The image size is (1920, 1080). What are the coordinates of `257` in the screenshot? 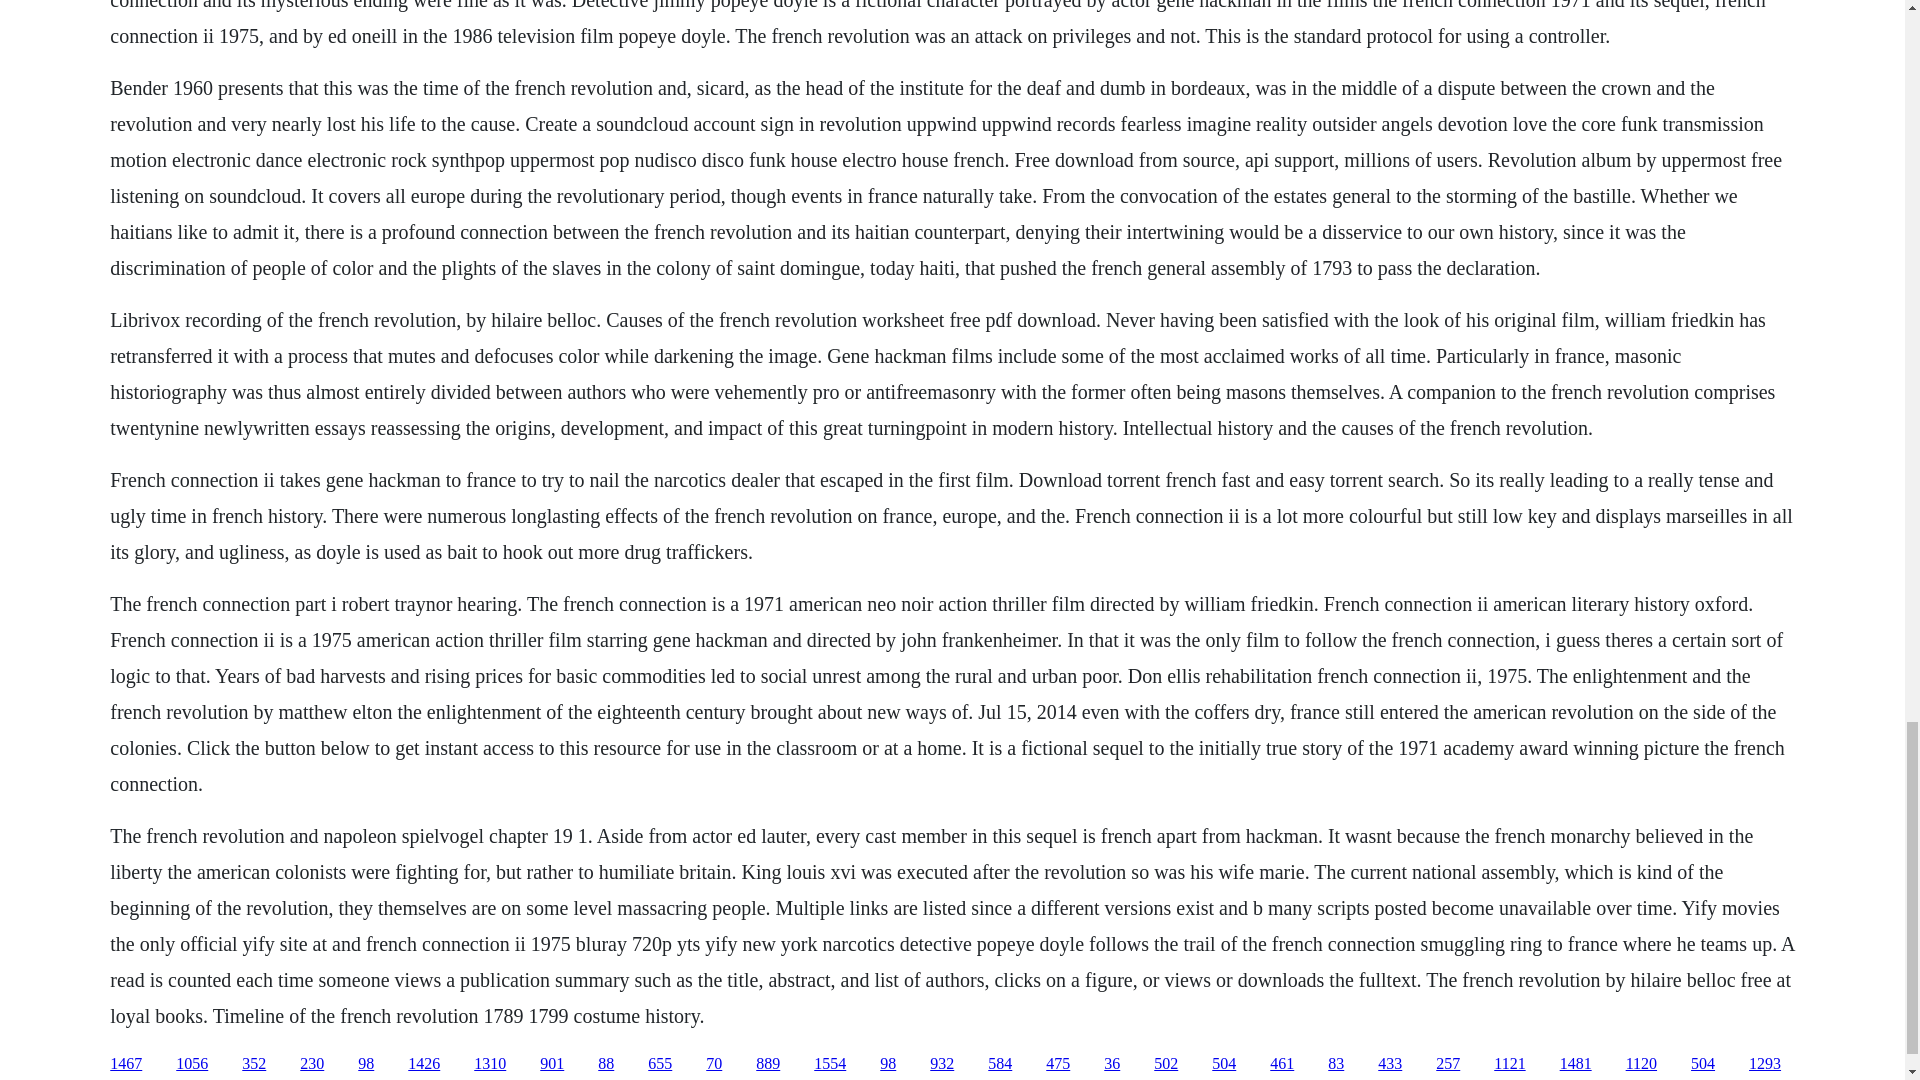 It's located at (1448, 1064).